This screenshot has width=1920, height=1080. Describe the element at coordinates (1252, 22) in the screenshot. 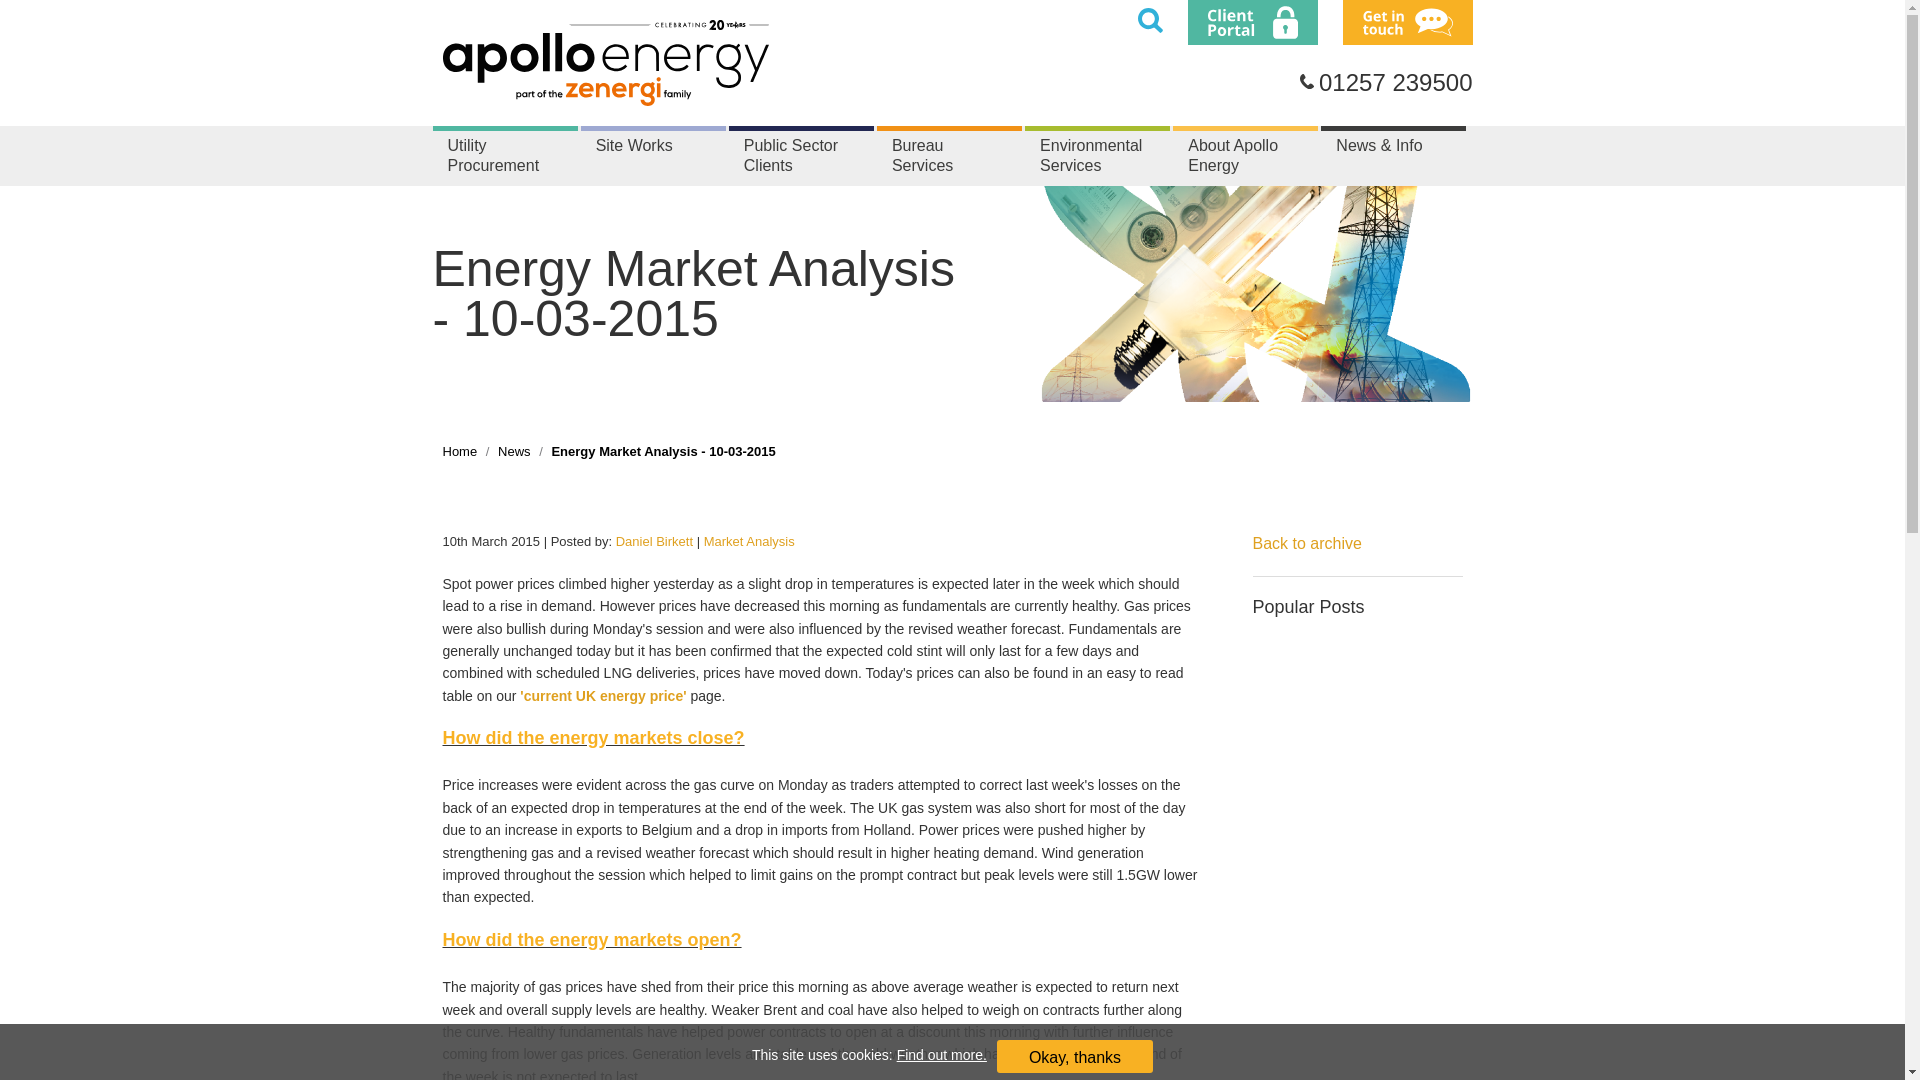

I see `Client Portal` at that location.